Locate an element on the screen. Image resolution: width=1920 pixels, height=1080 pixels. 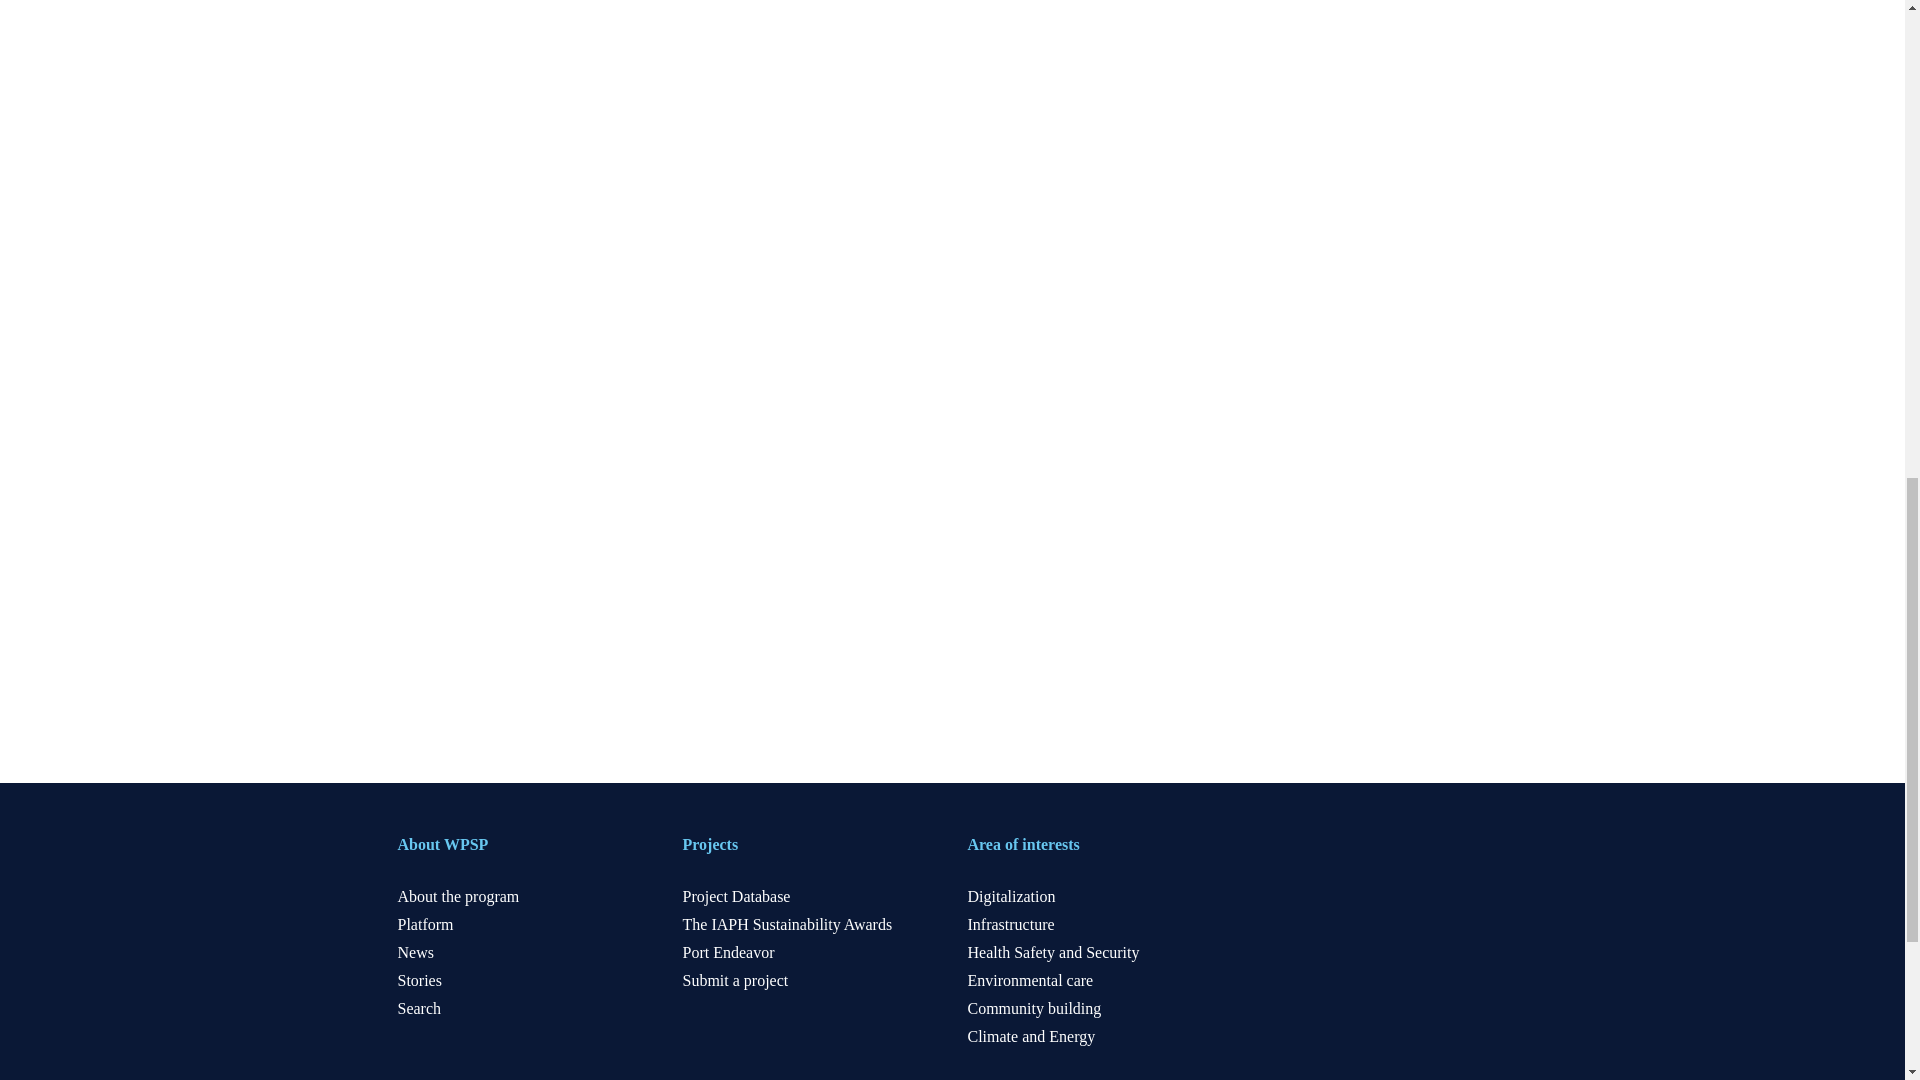
About the program is located at coordinates (458, 896).